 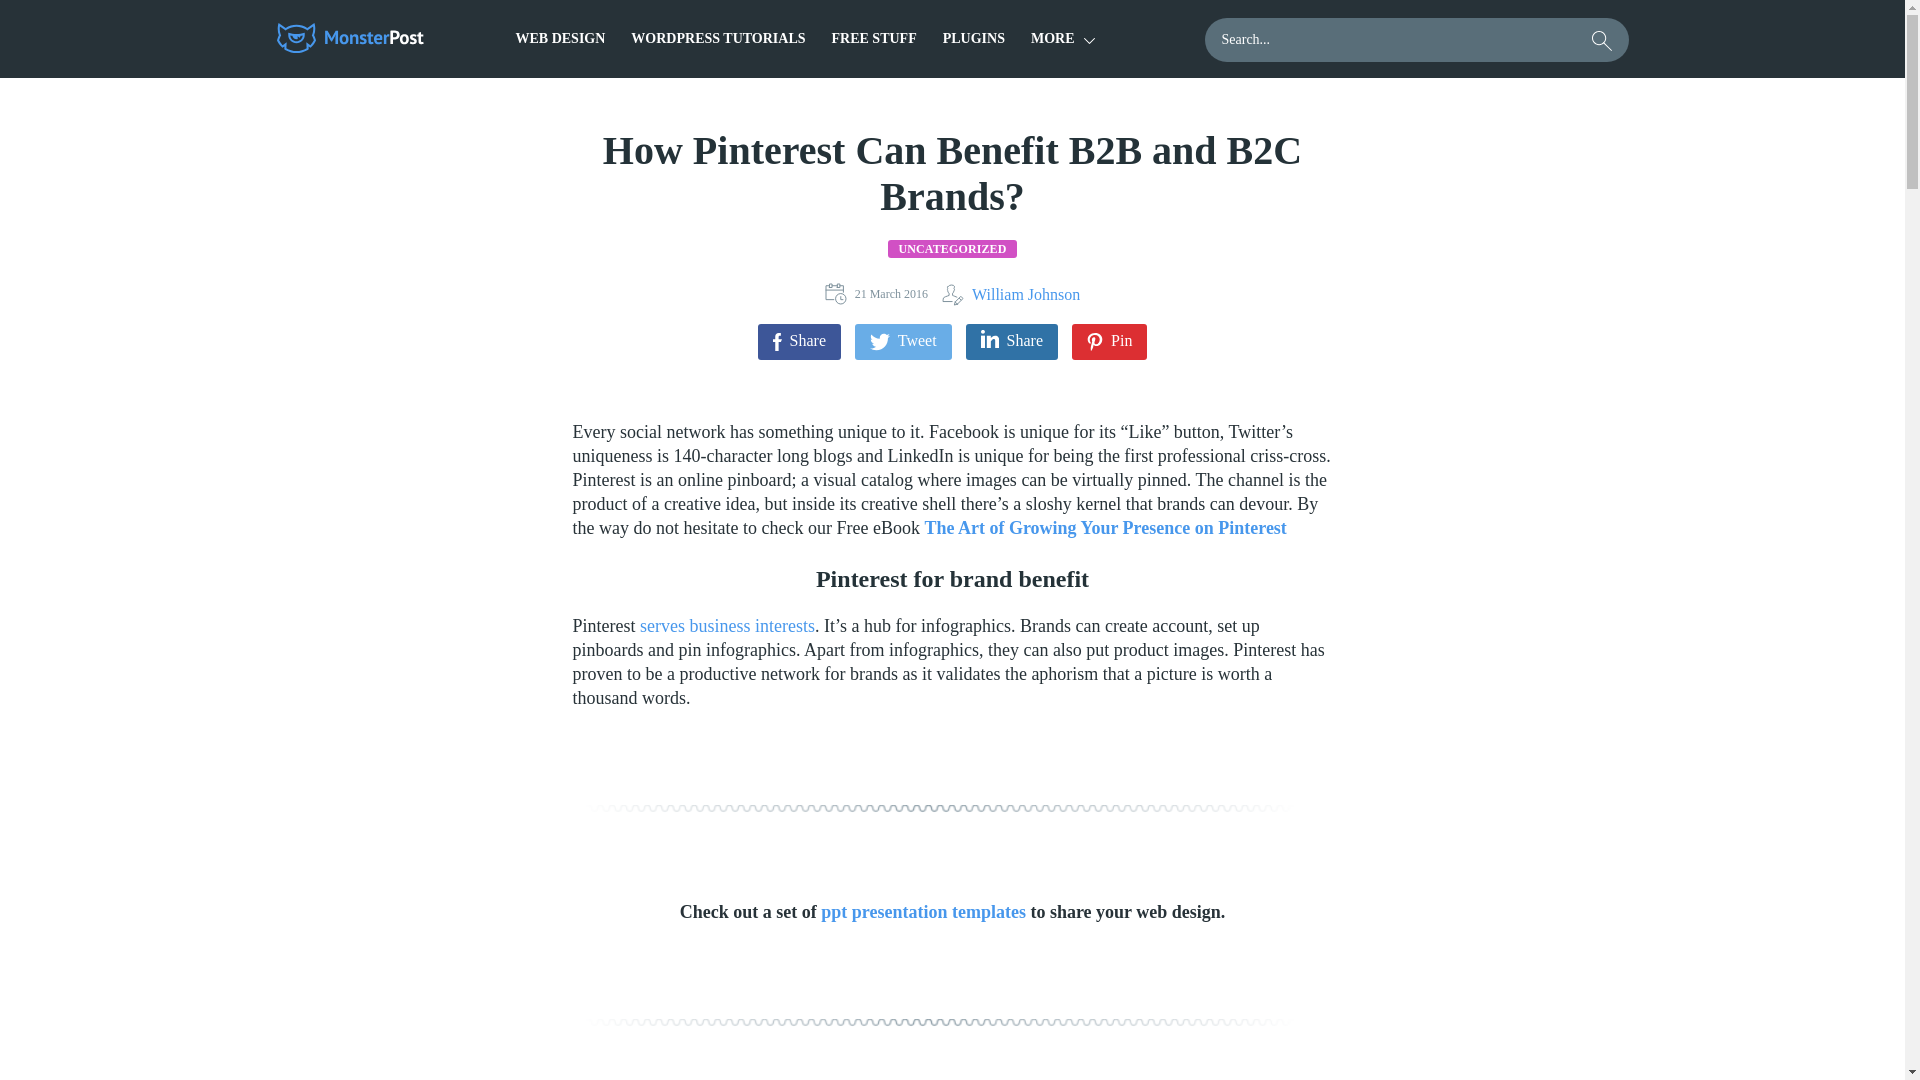 I want to click on William Johnson, so click(x=1010, y=294).